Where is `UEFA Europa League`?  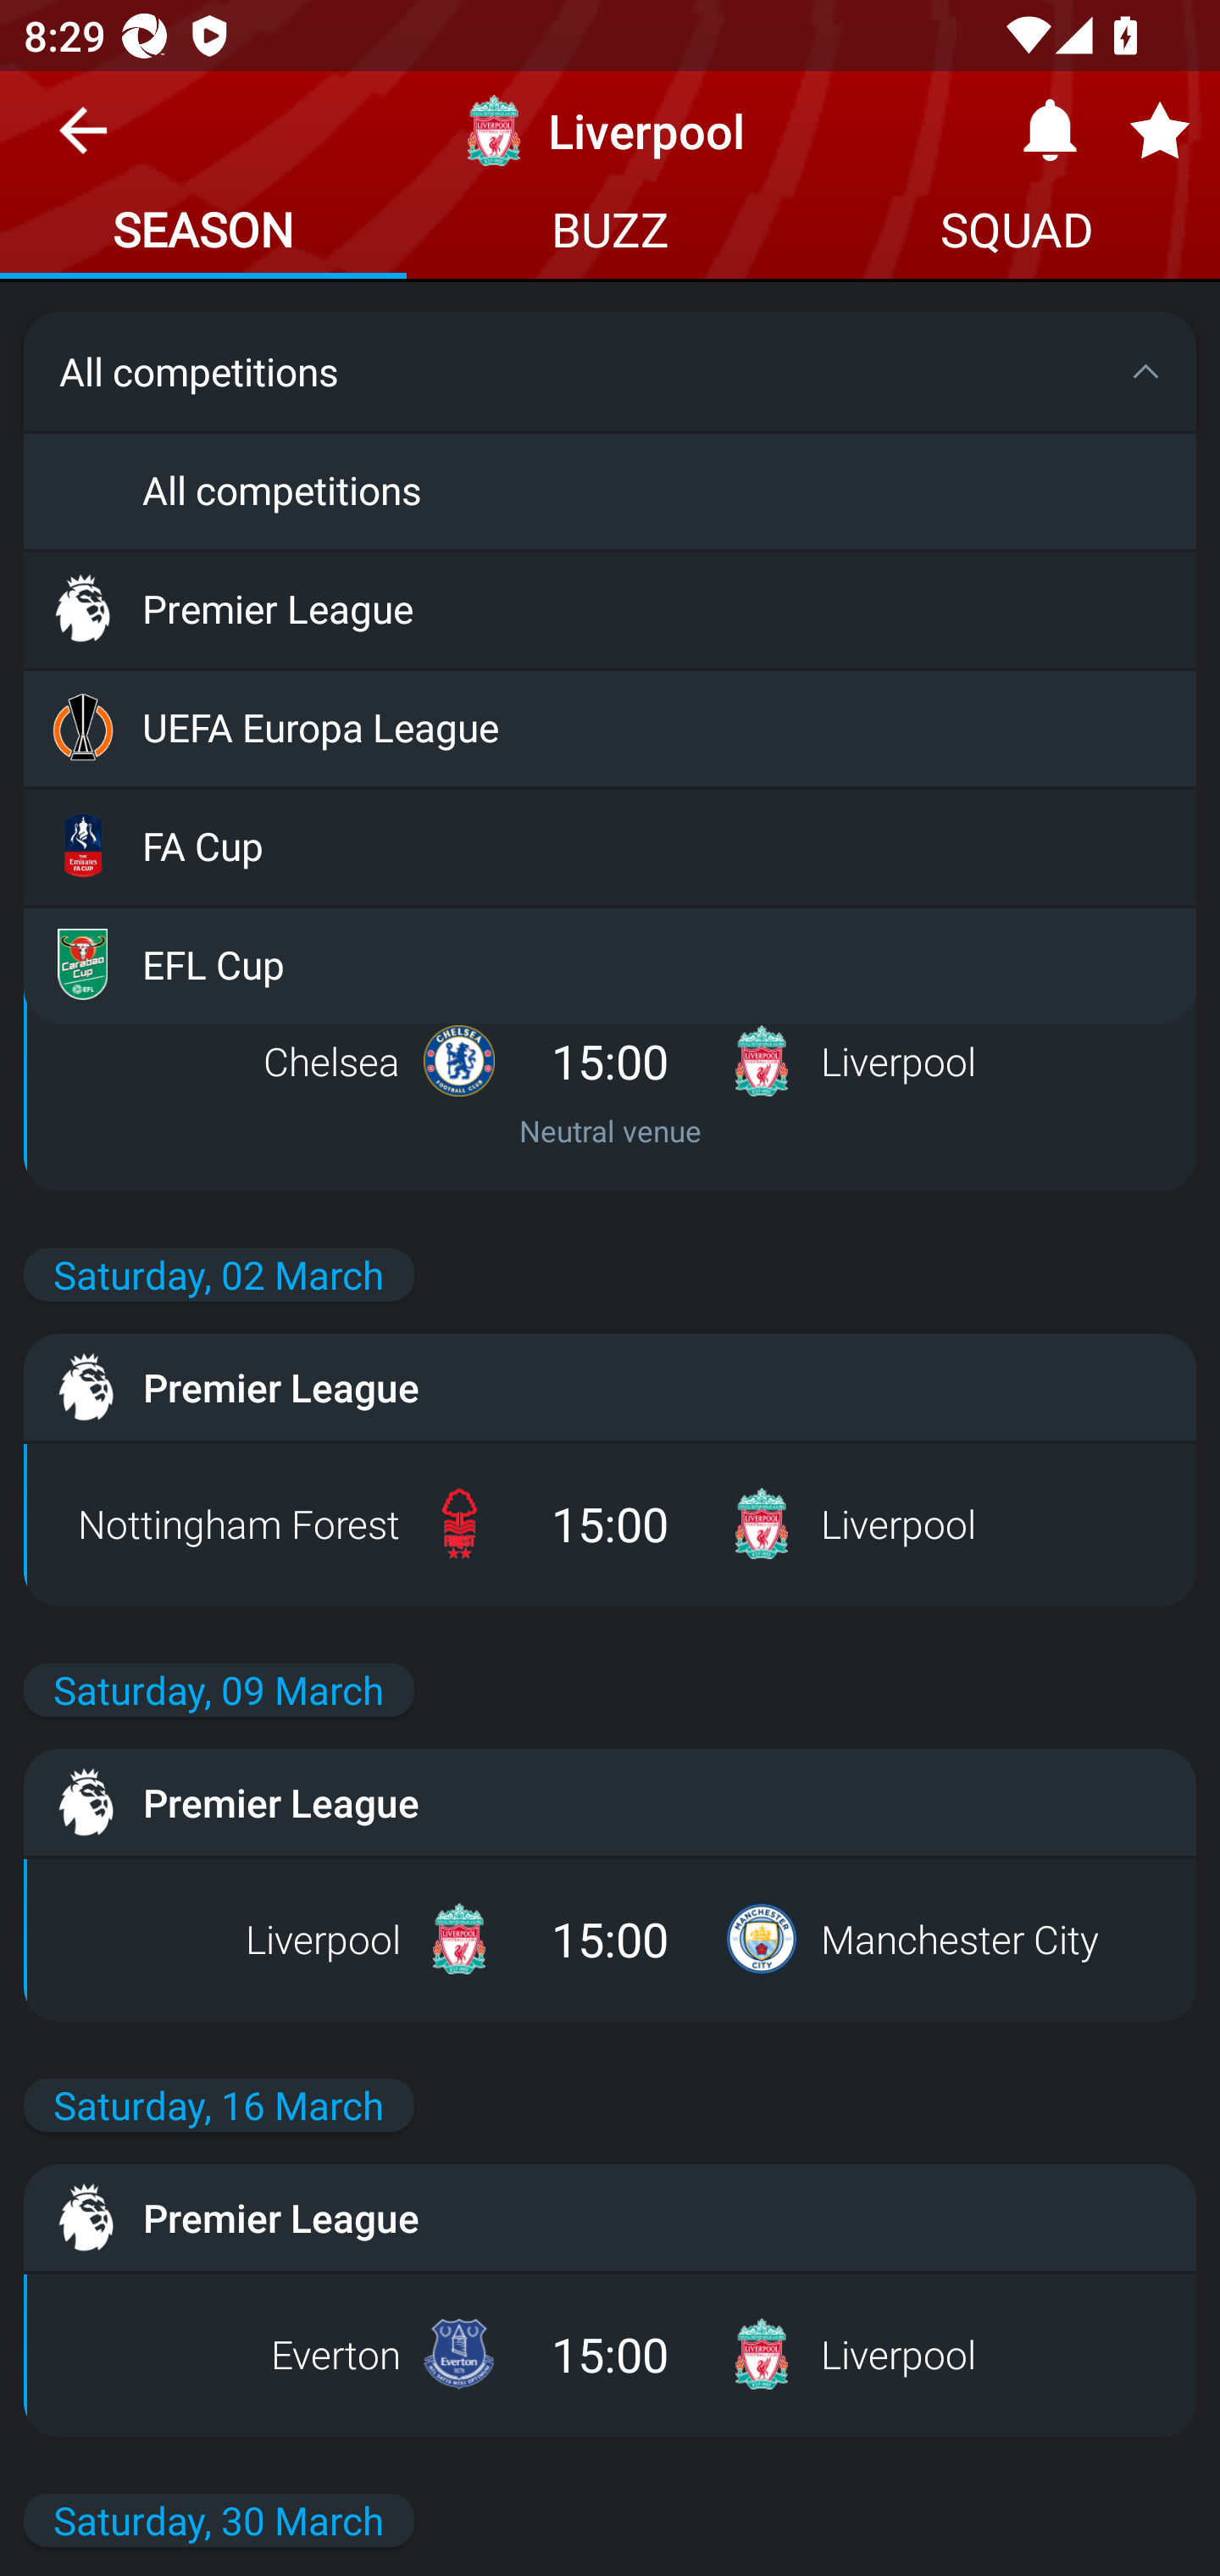 UEFA Europa League is located at coordinates (610, 726).